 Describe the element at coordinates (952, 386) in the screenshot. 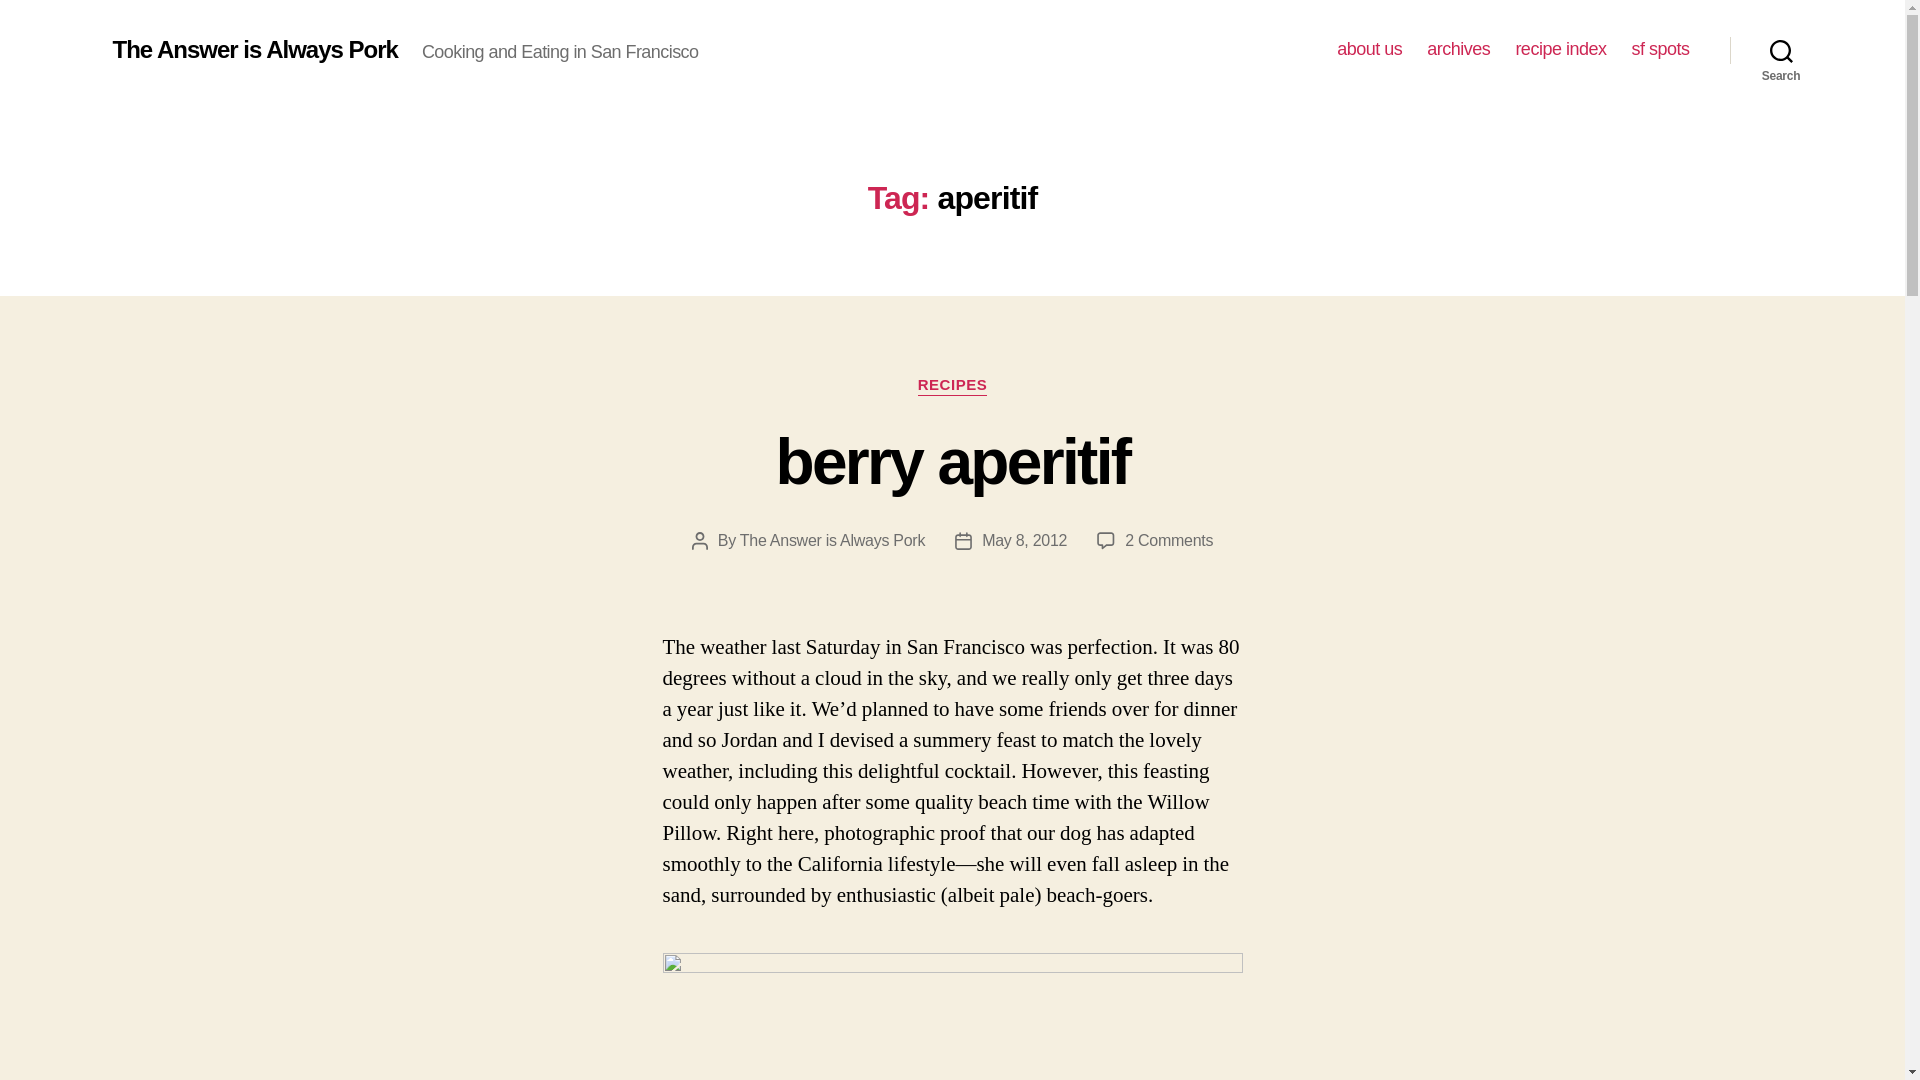

I see `RECIPES` at that location.